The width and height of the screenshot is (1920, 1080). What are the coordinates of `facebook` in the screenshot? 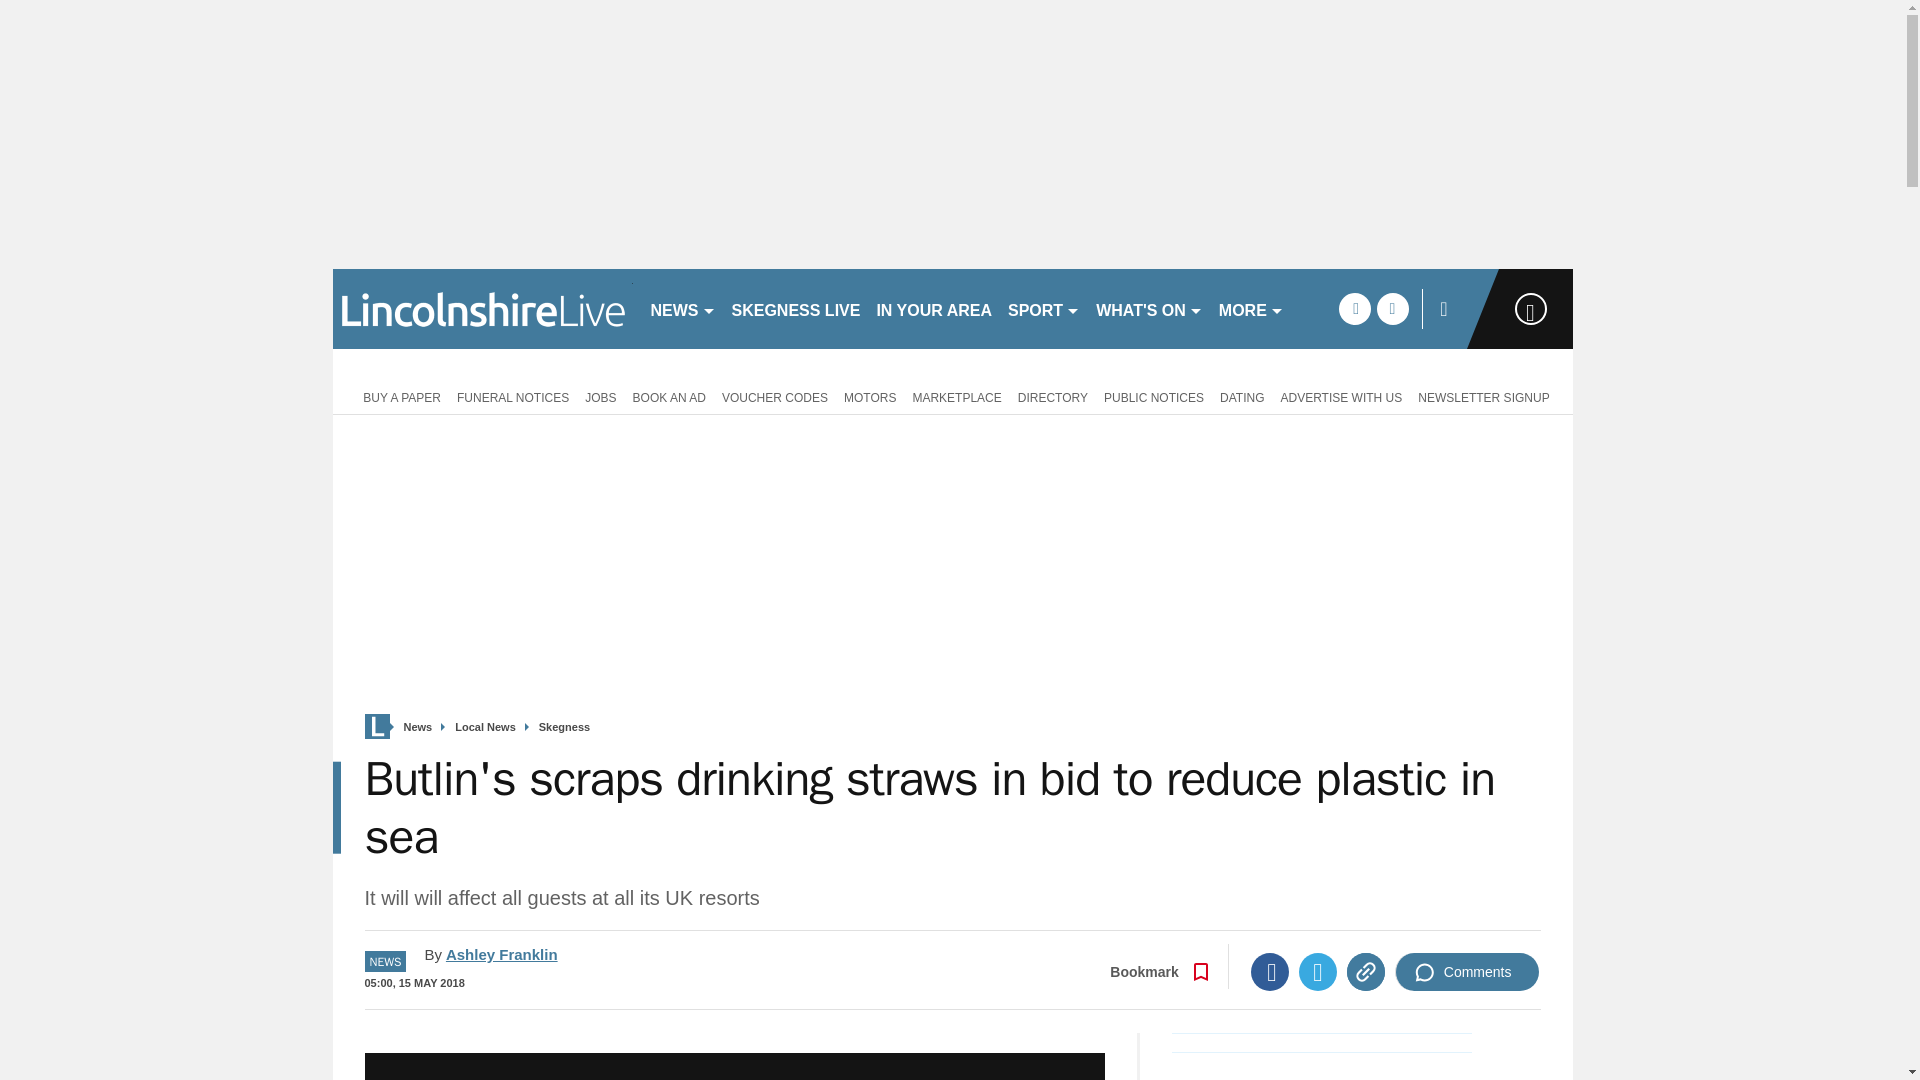 It's located at (1354, 308).